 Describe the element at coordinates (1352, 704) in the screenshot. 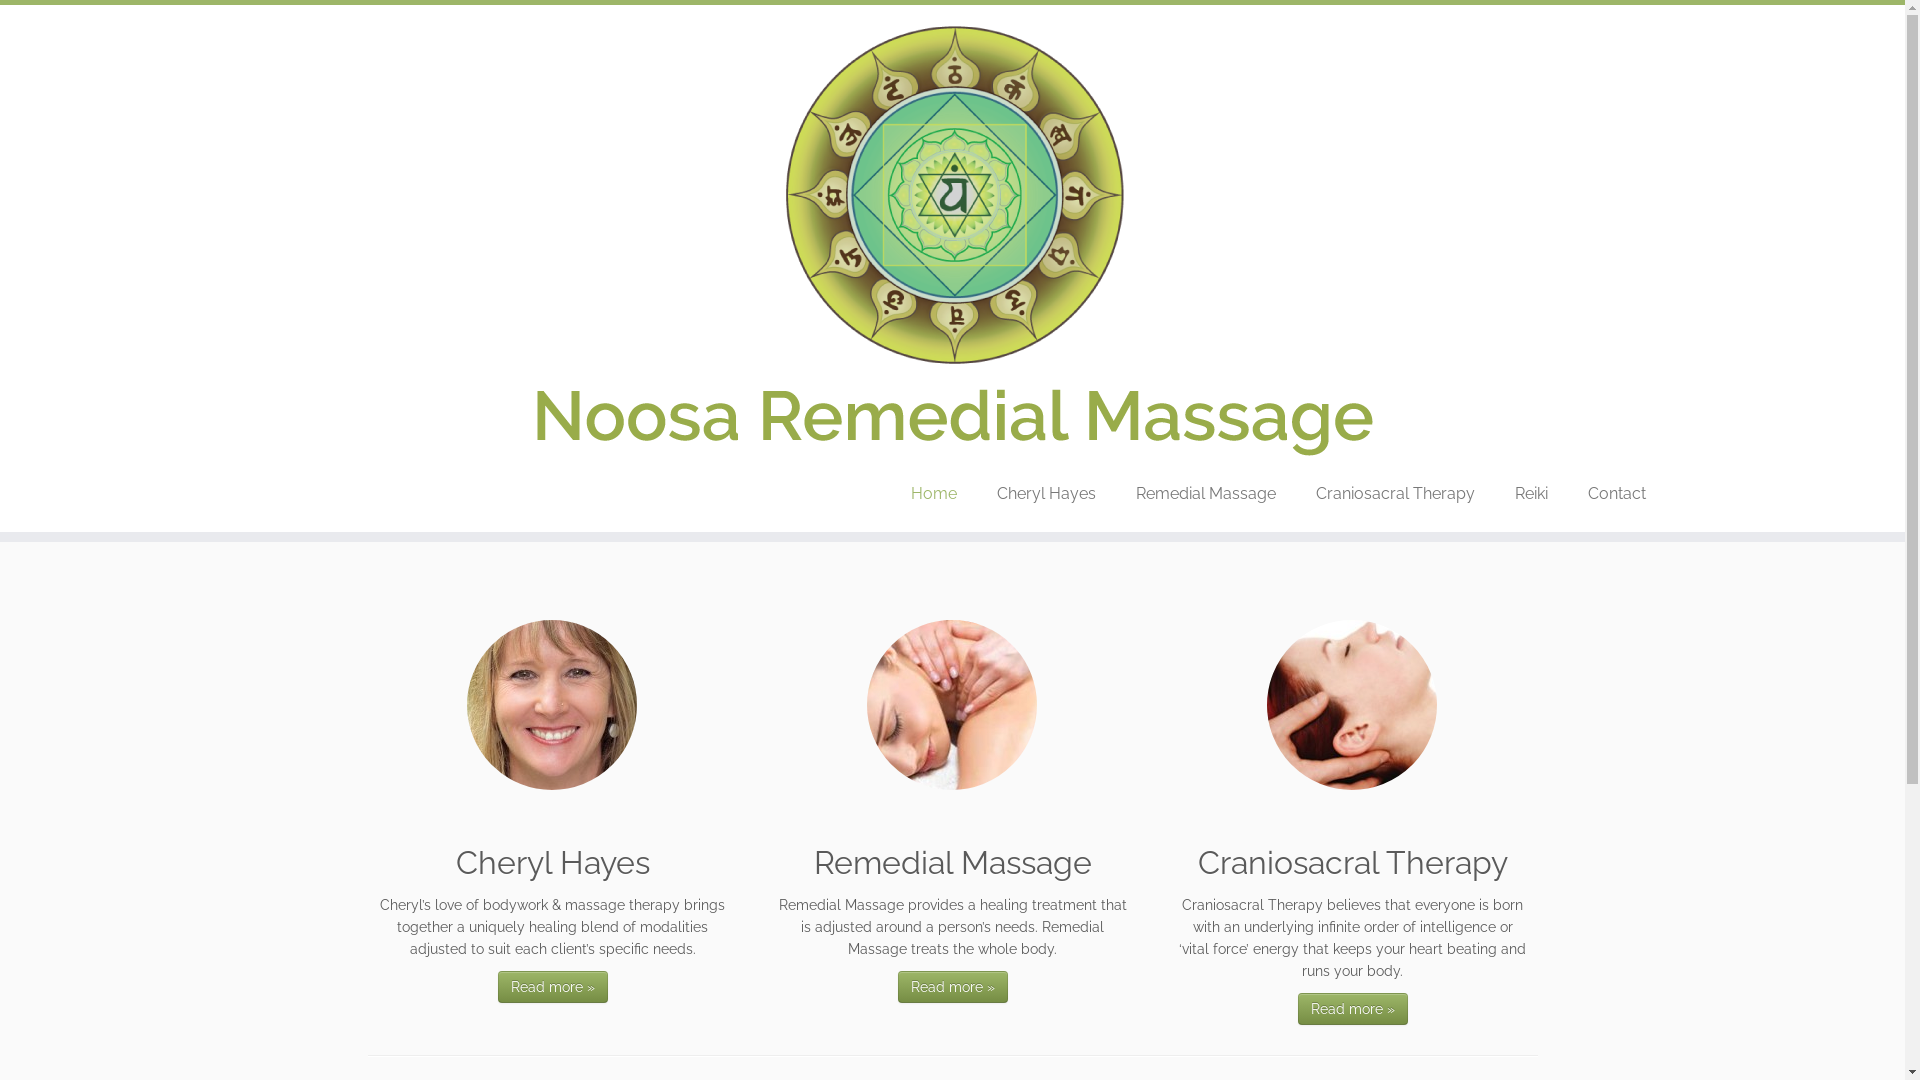

I see `Craniosacral Therapy` at that location.